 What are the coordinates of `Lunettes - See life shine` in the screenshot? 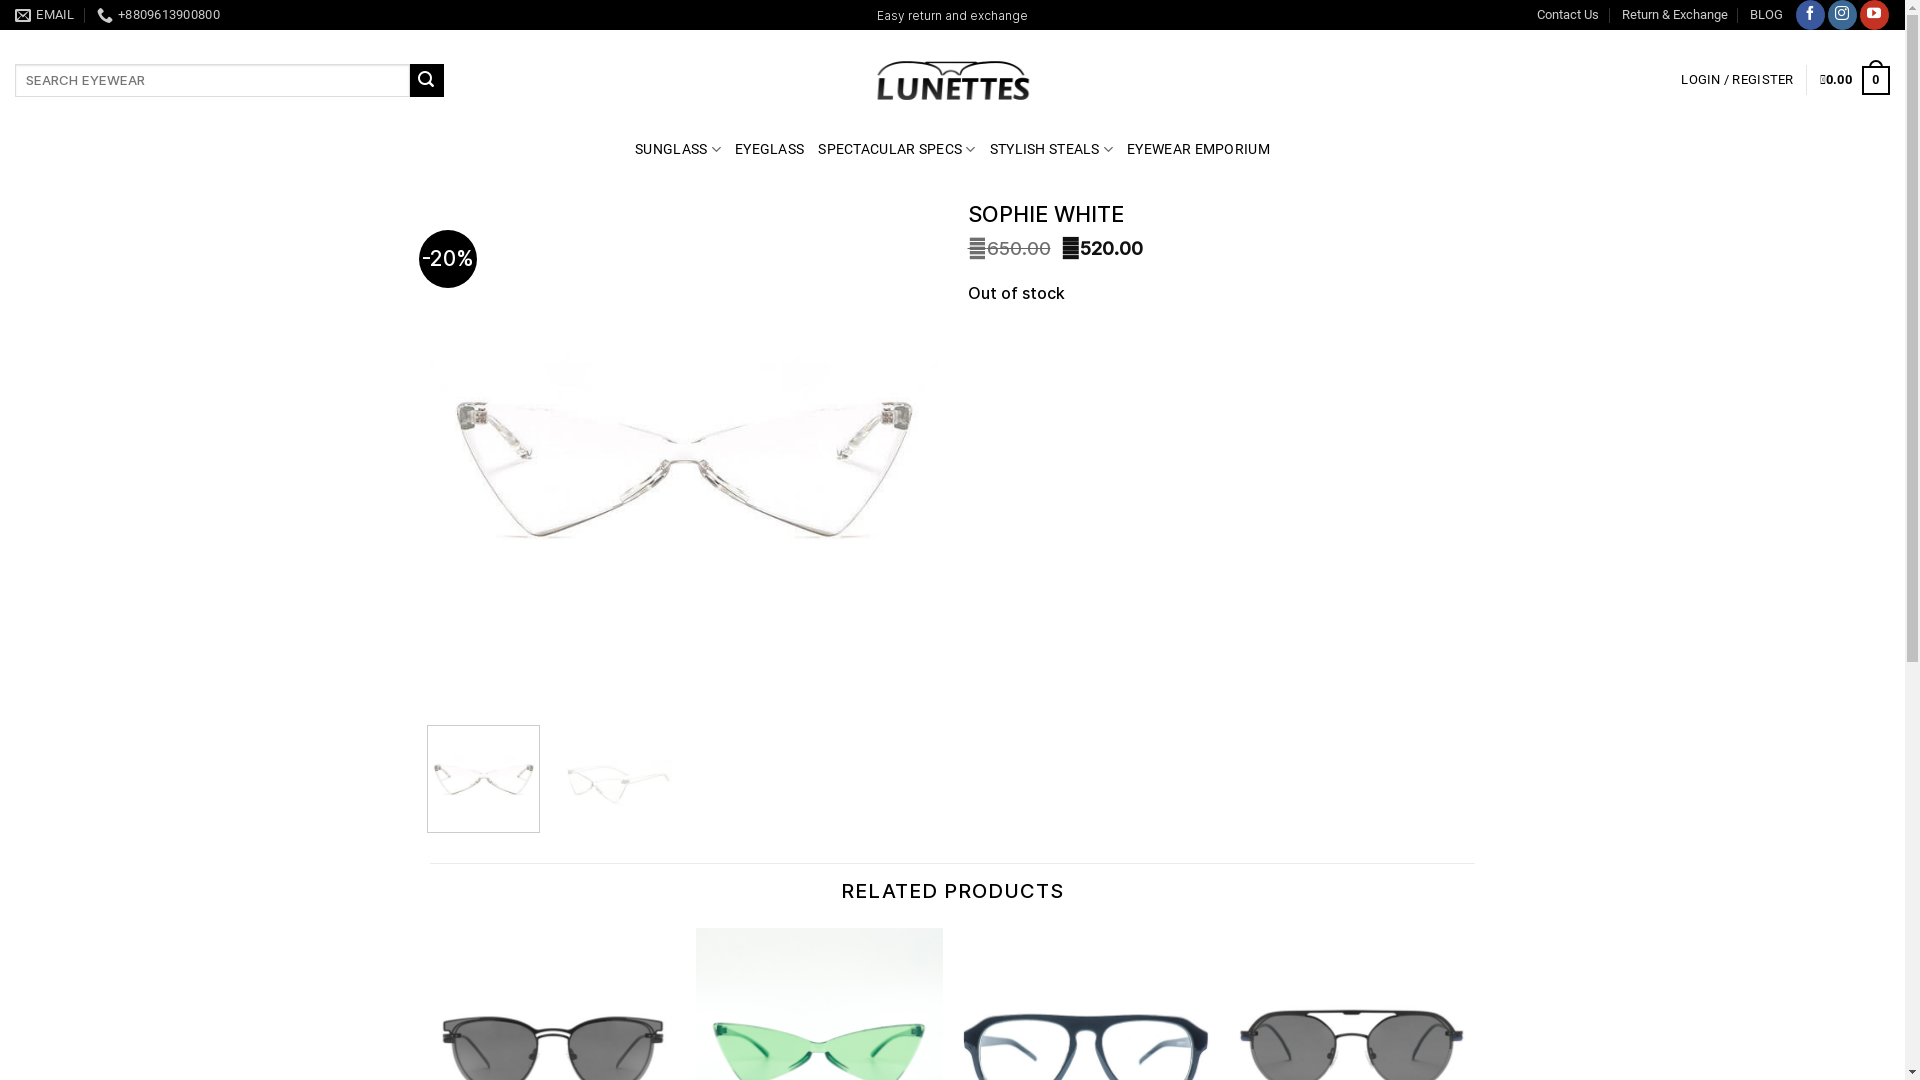 It's located at (953, 80).